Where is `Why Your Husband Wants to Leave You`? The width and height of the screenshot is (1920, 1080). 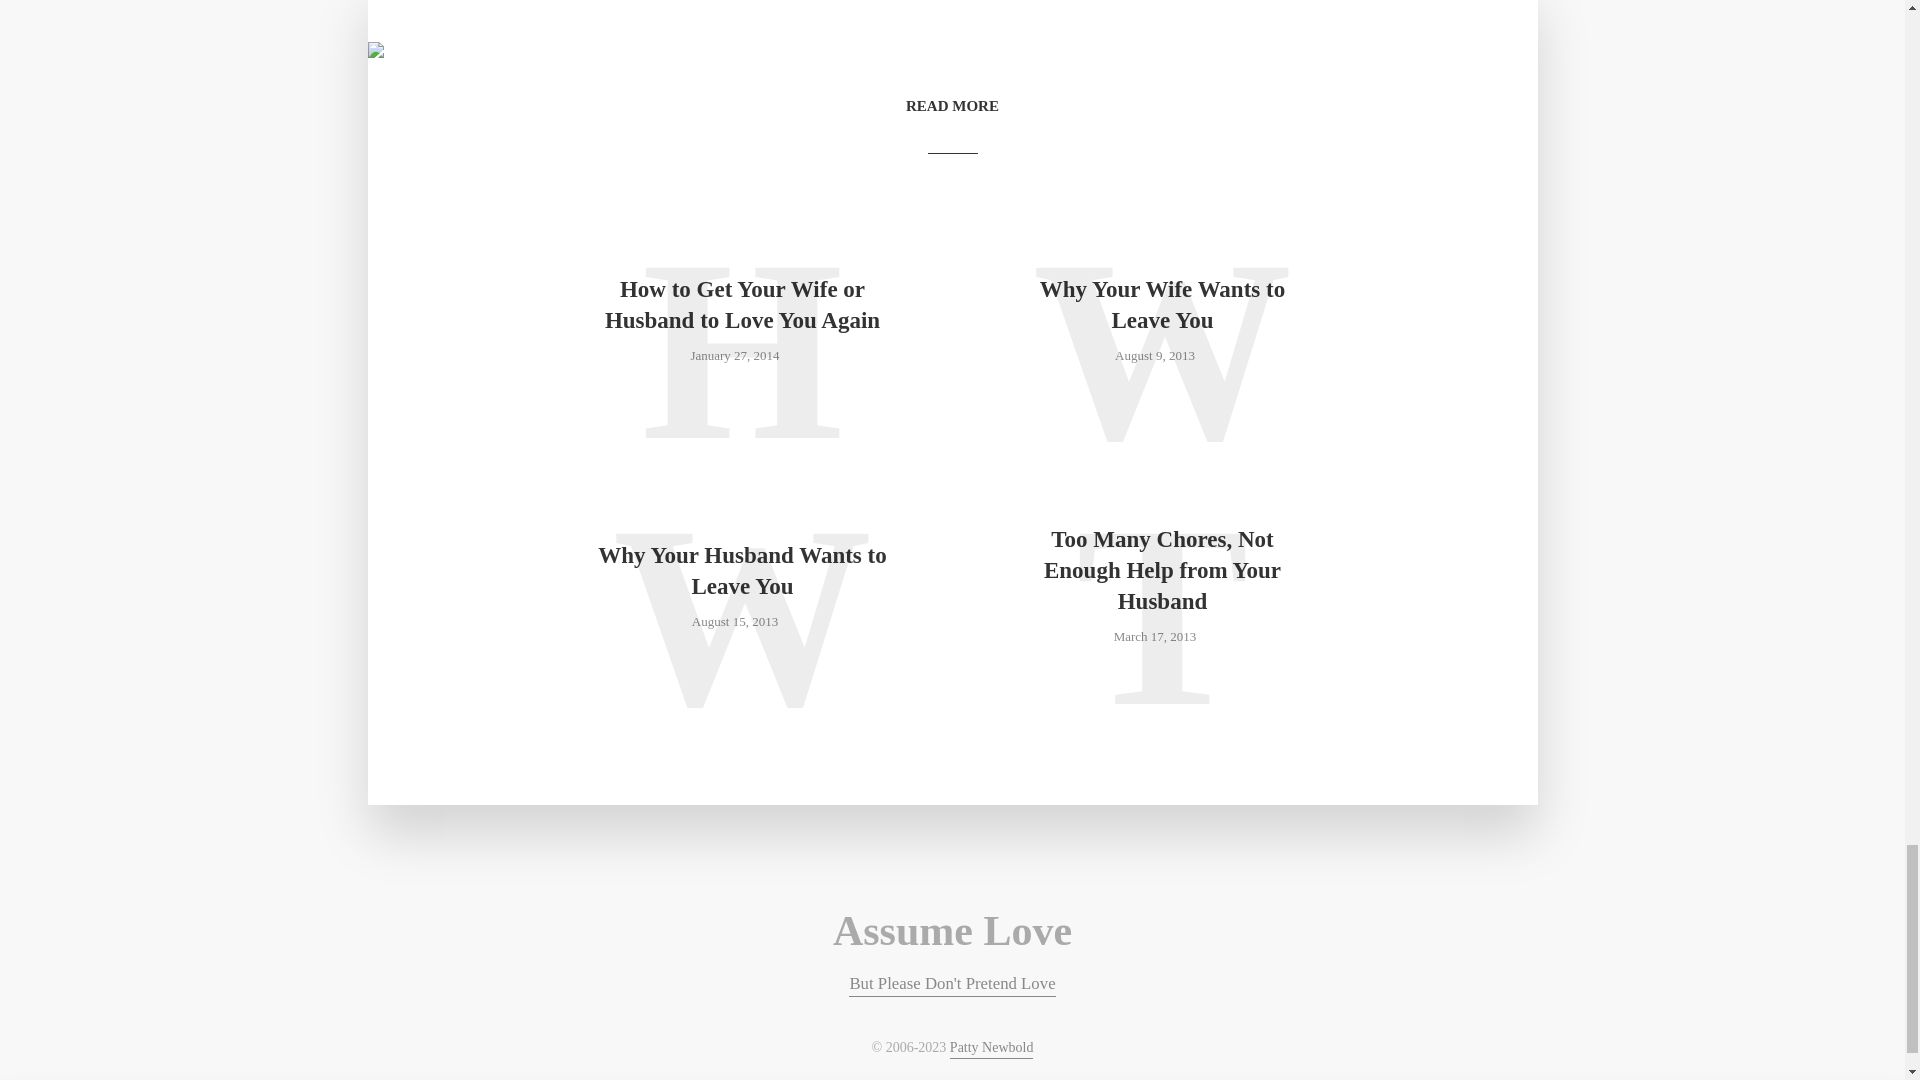 Why Your Husband Wants to Leave You is located at coordinates (742, 570).